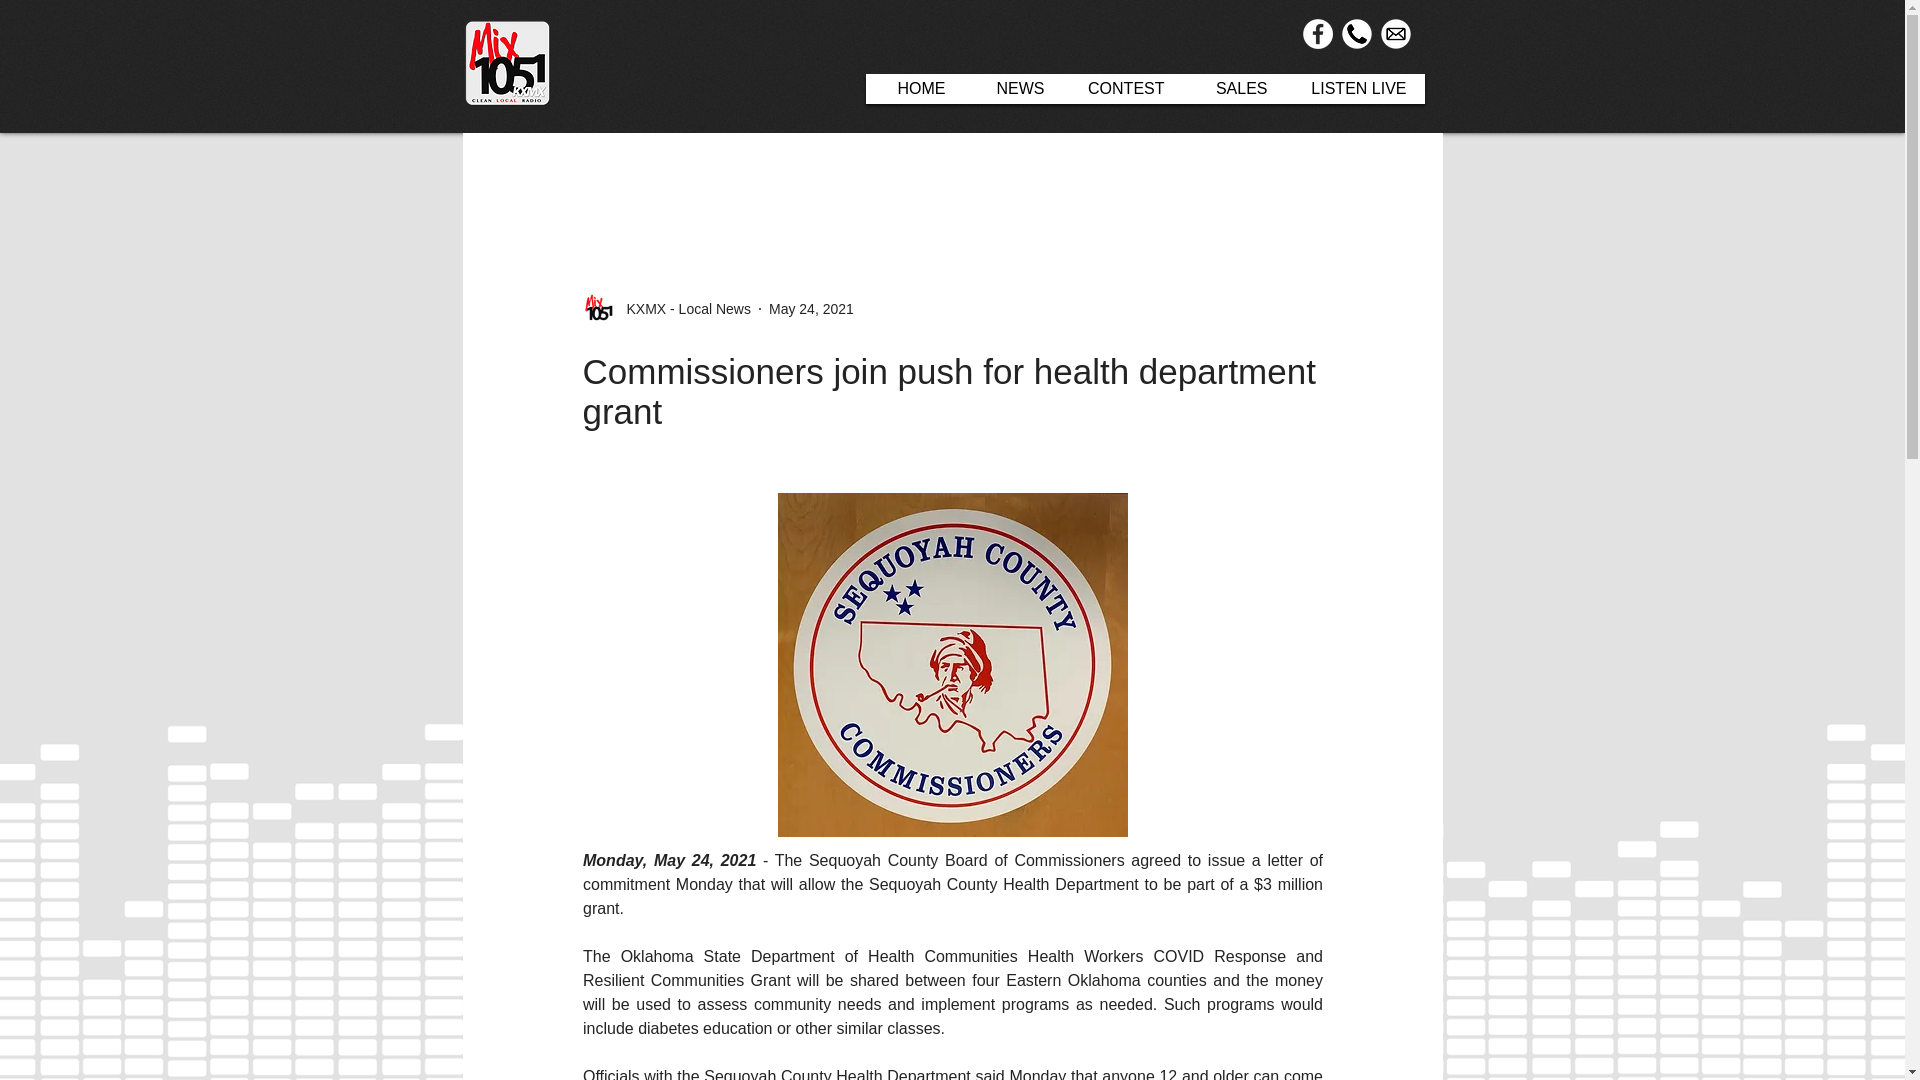 The width and height of the screenshot is (1920, 1080). Describe the element at coordinates (682, 308) in the screenshot. I see `KXMX - Local News` at that location.